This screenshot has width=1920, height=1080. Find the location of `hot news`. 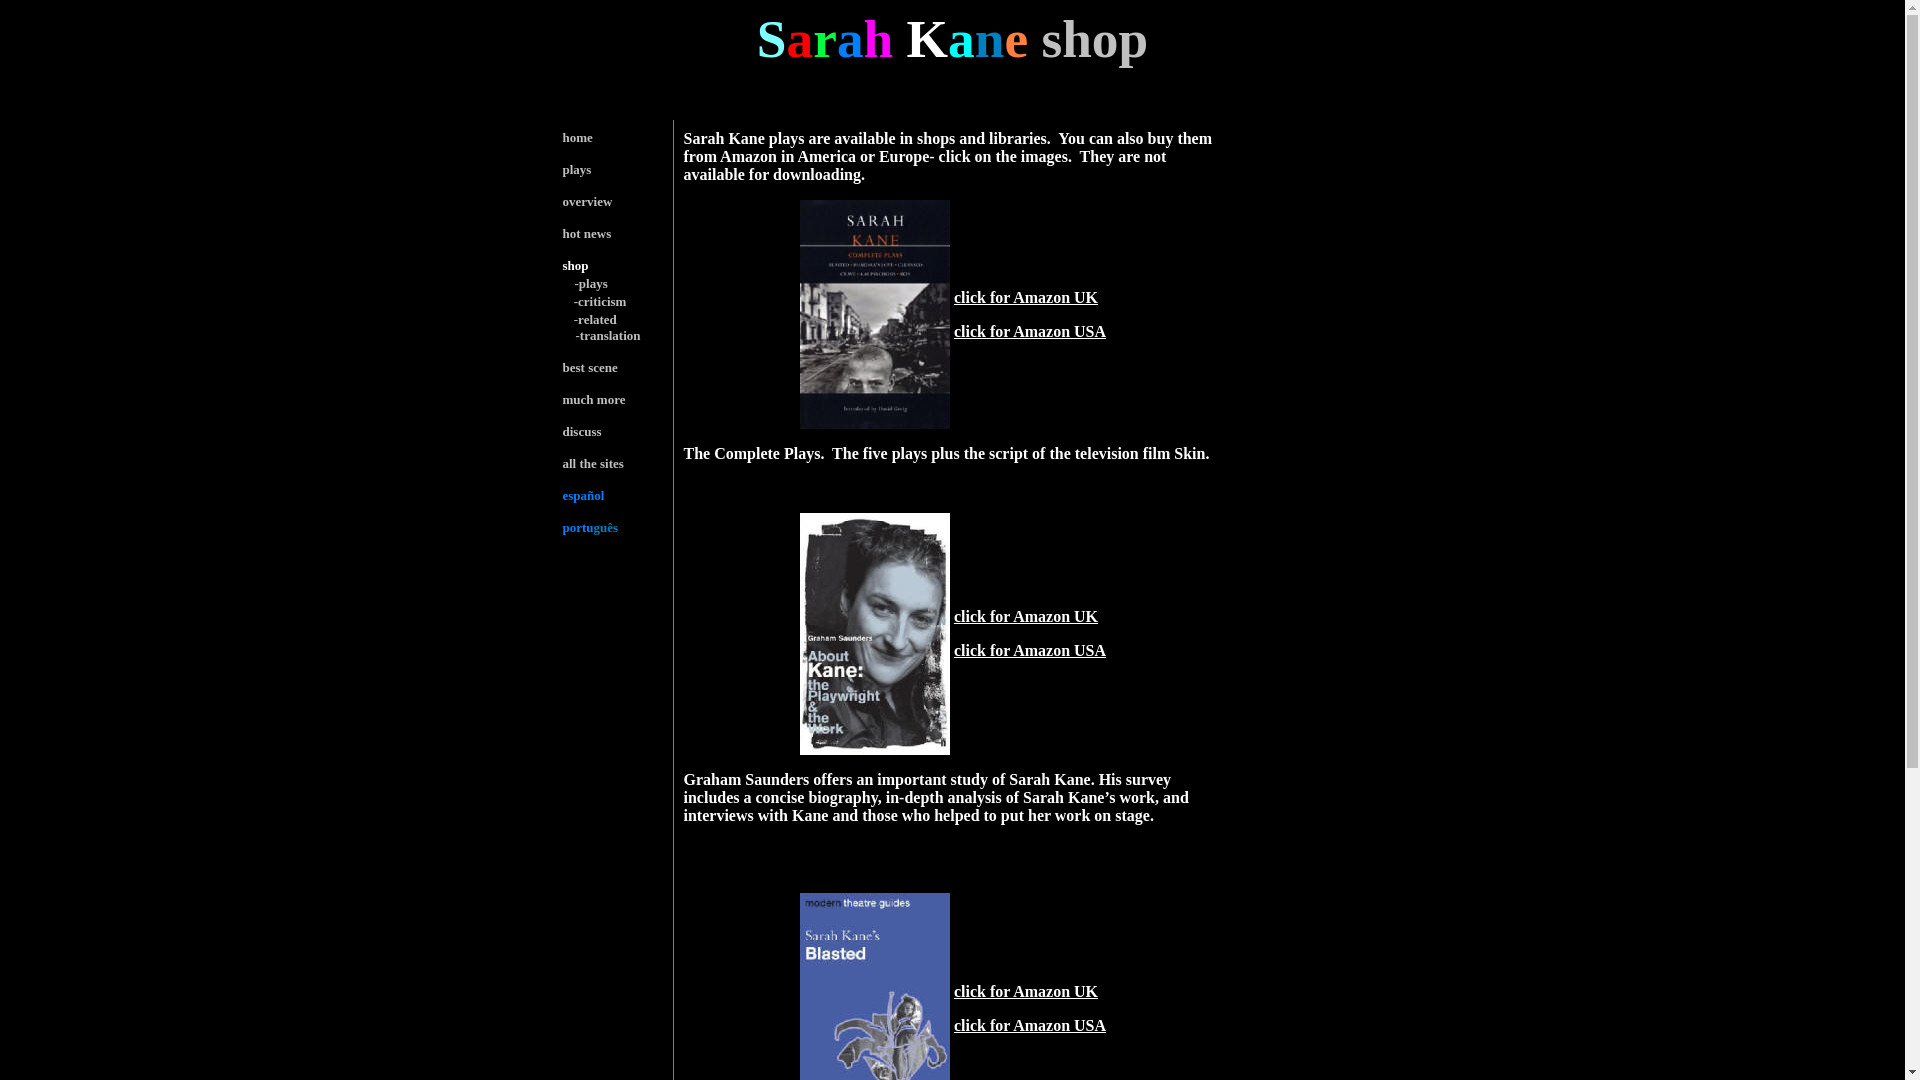

hot news is located at coordinates (586, 232).